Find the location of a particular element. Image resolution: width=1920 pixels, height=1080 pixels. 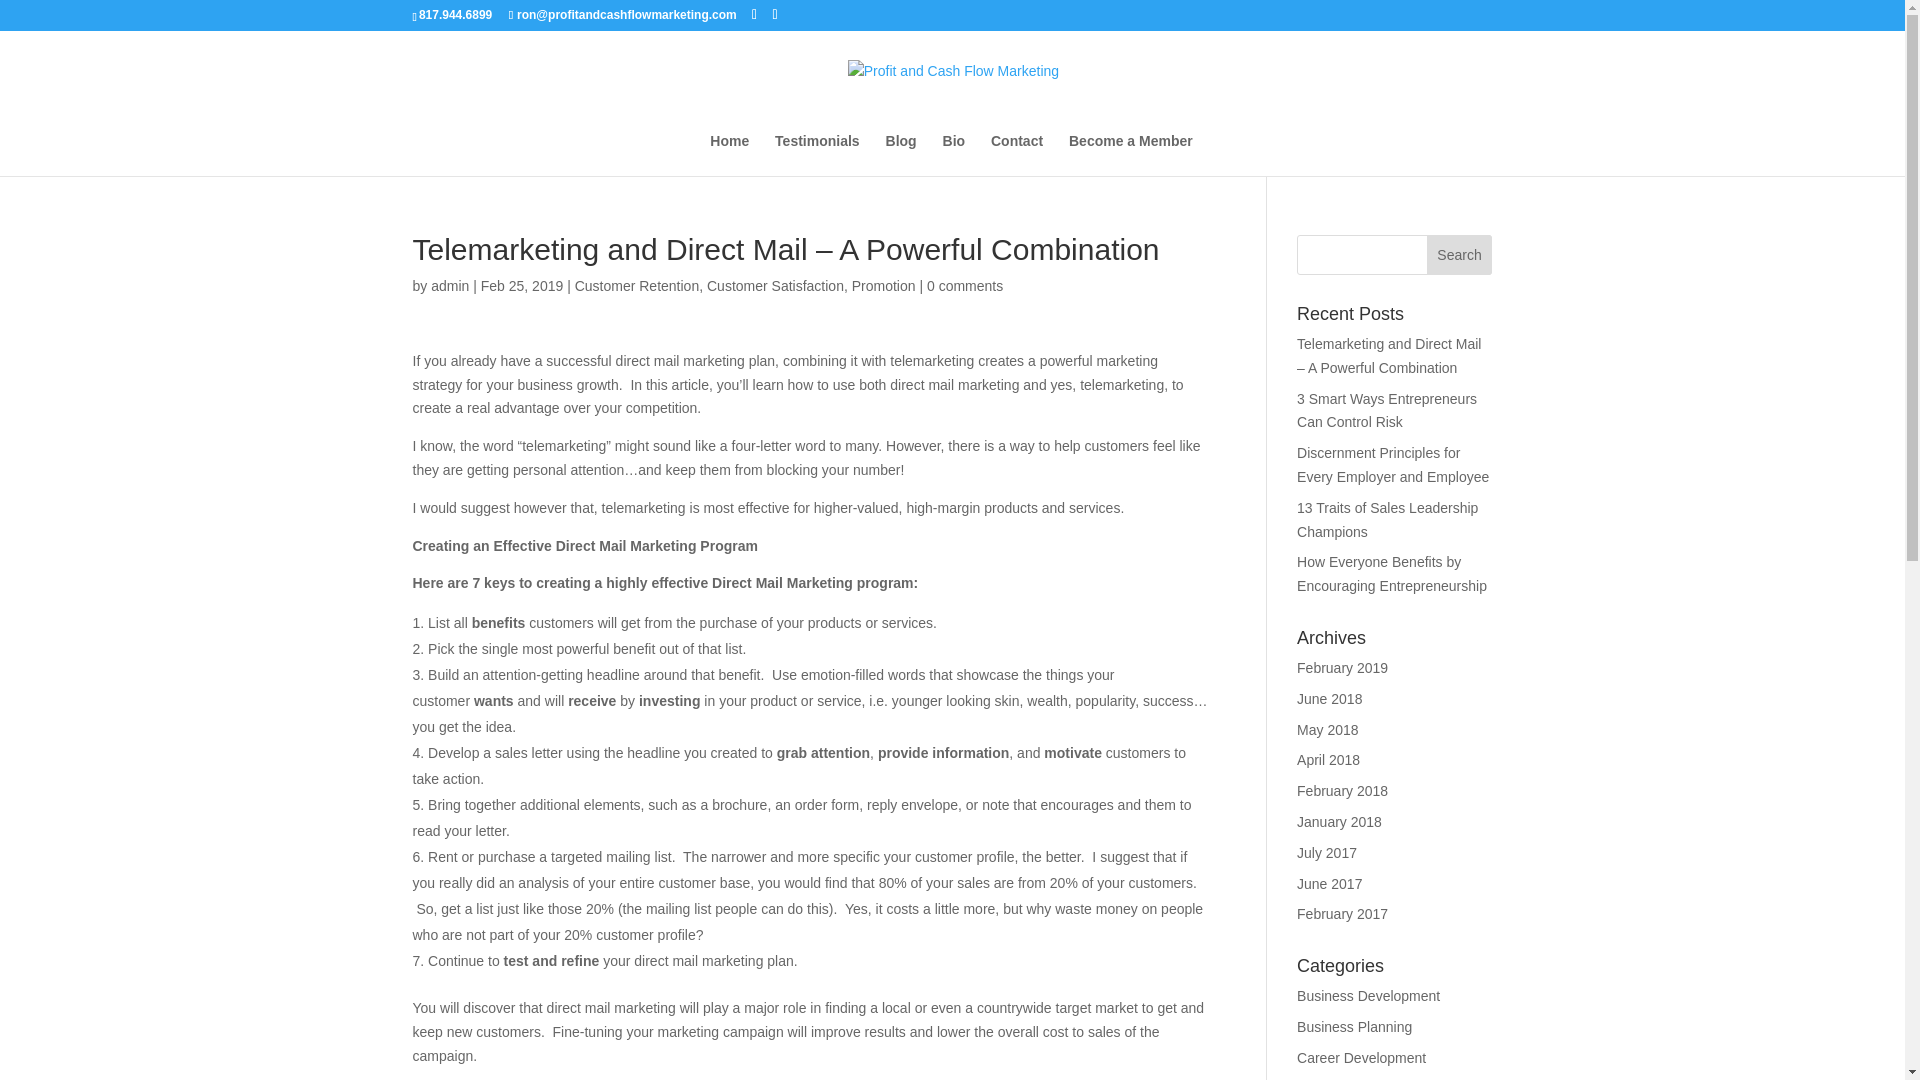

May 2018 is located at coordinates (1327, 730).